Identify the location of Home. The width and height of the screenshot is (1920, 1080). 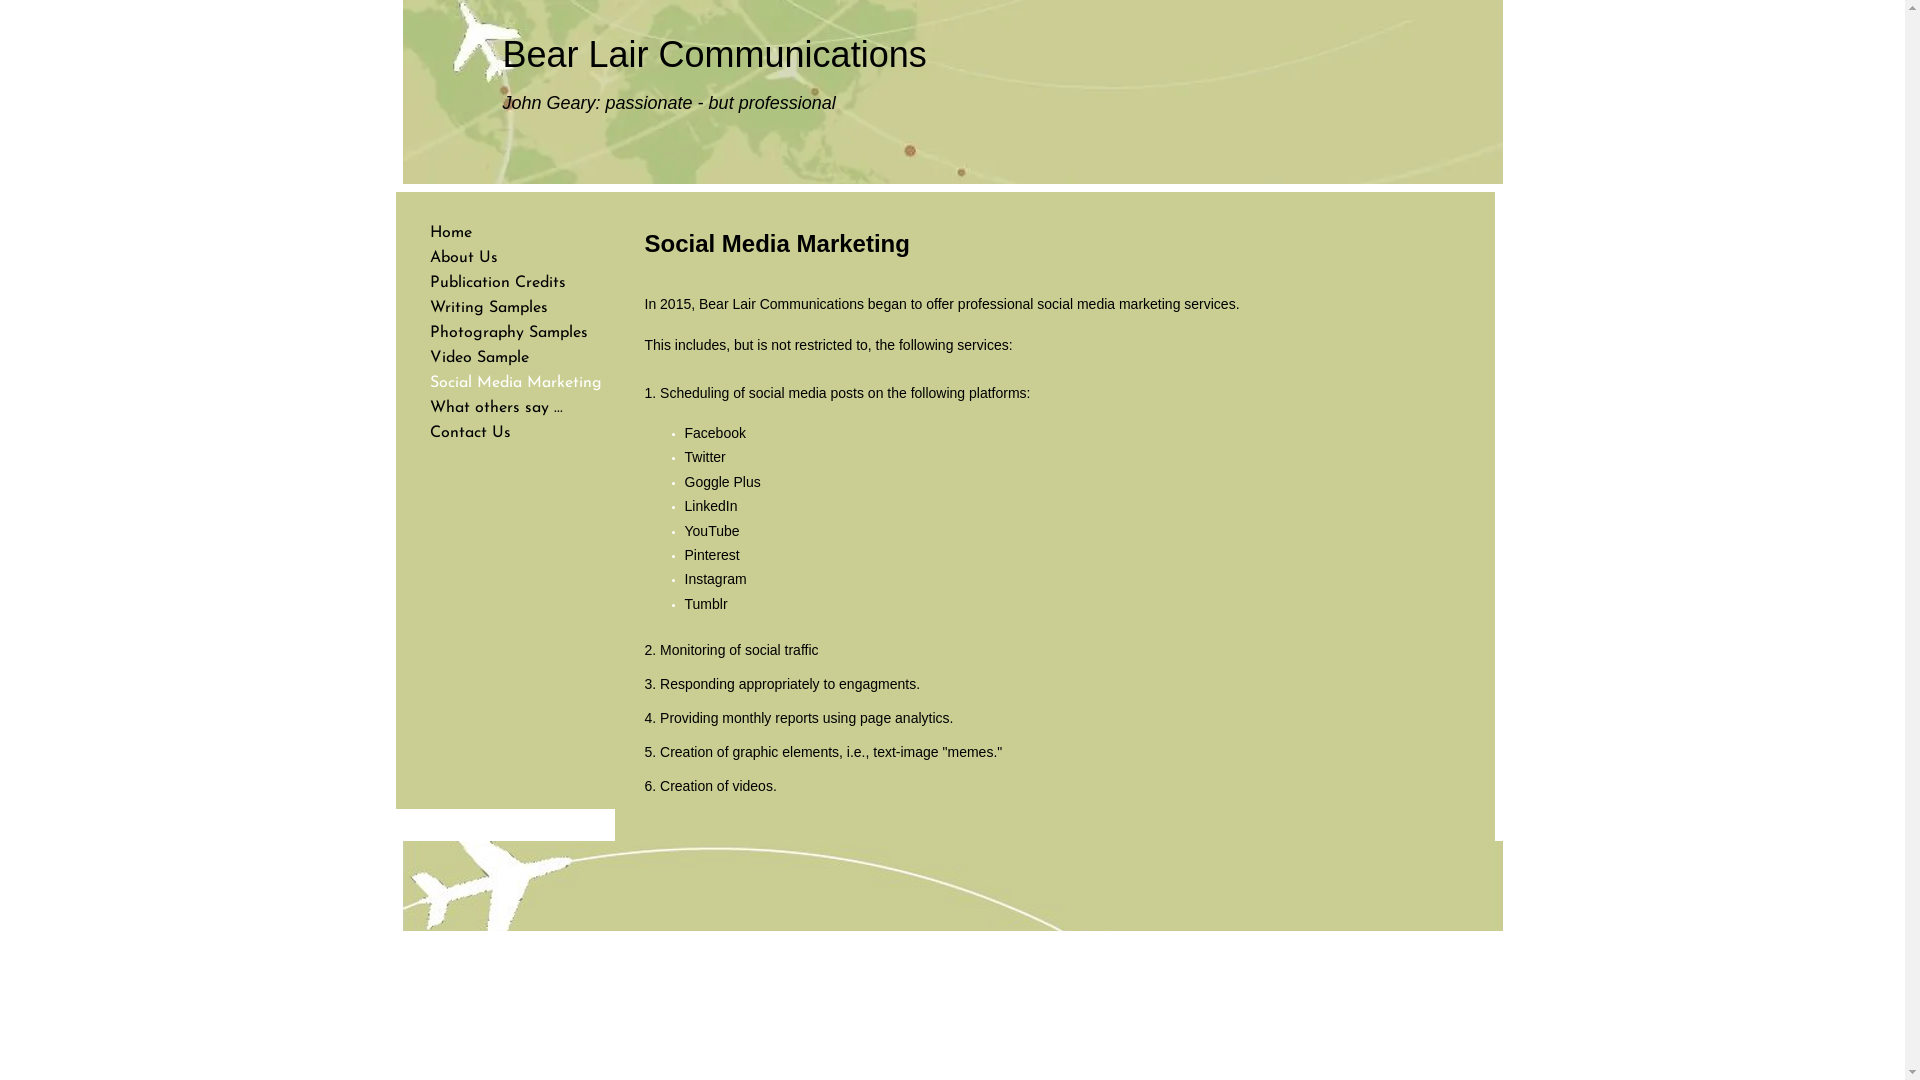
(451, 233).